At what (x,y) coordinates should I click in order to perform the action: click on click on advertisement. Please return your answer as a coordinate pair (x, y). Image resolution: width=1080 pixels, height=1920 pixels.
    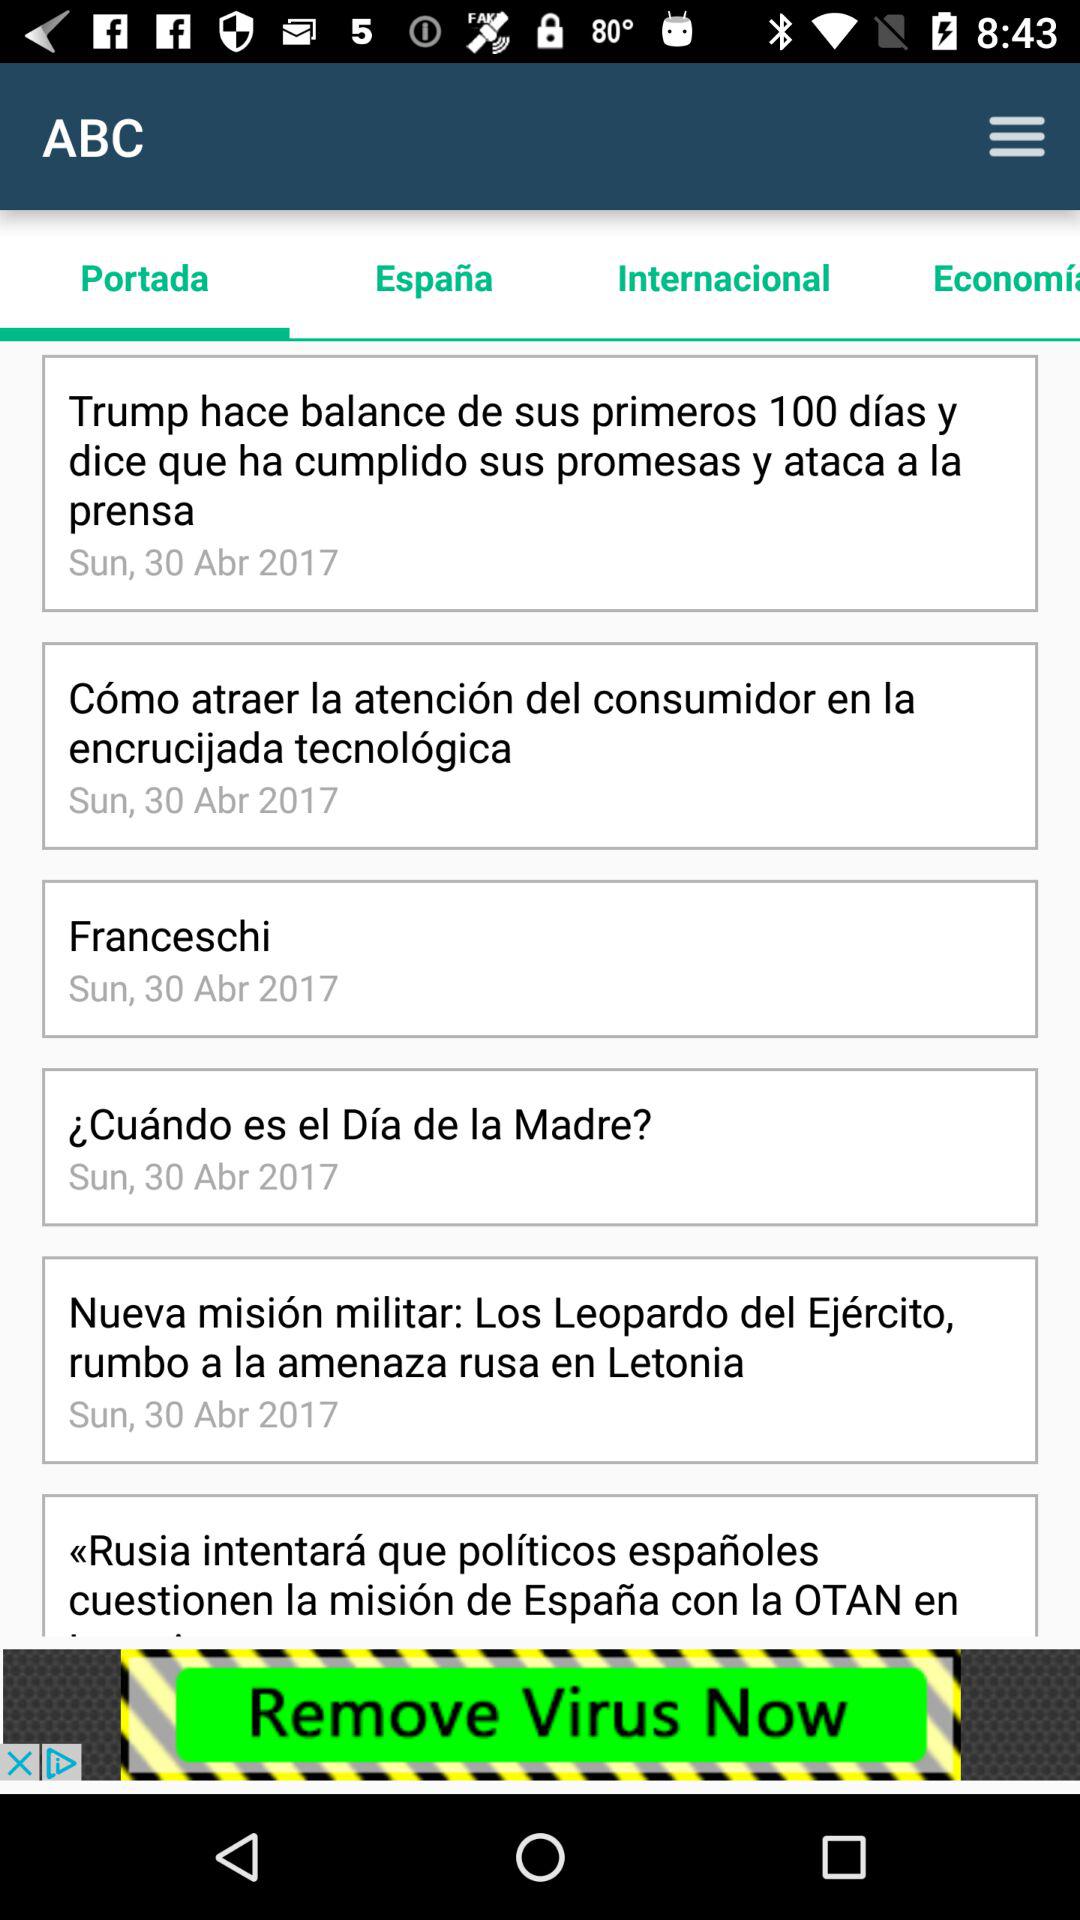
    Looking at the image, I should click on (540, 1714).